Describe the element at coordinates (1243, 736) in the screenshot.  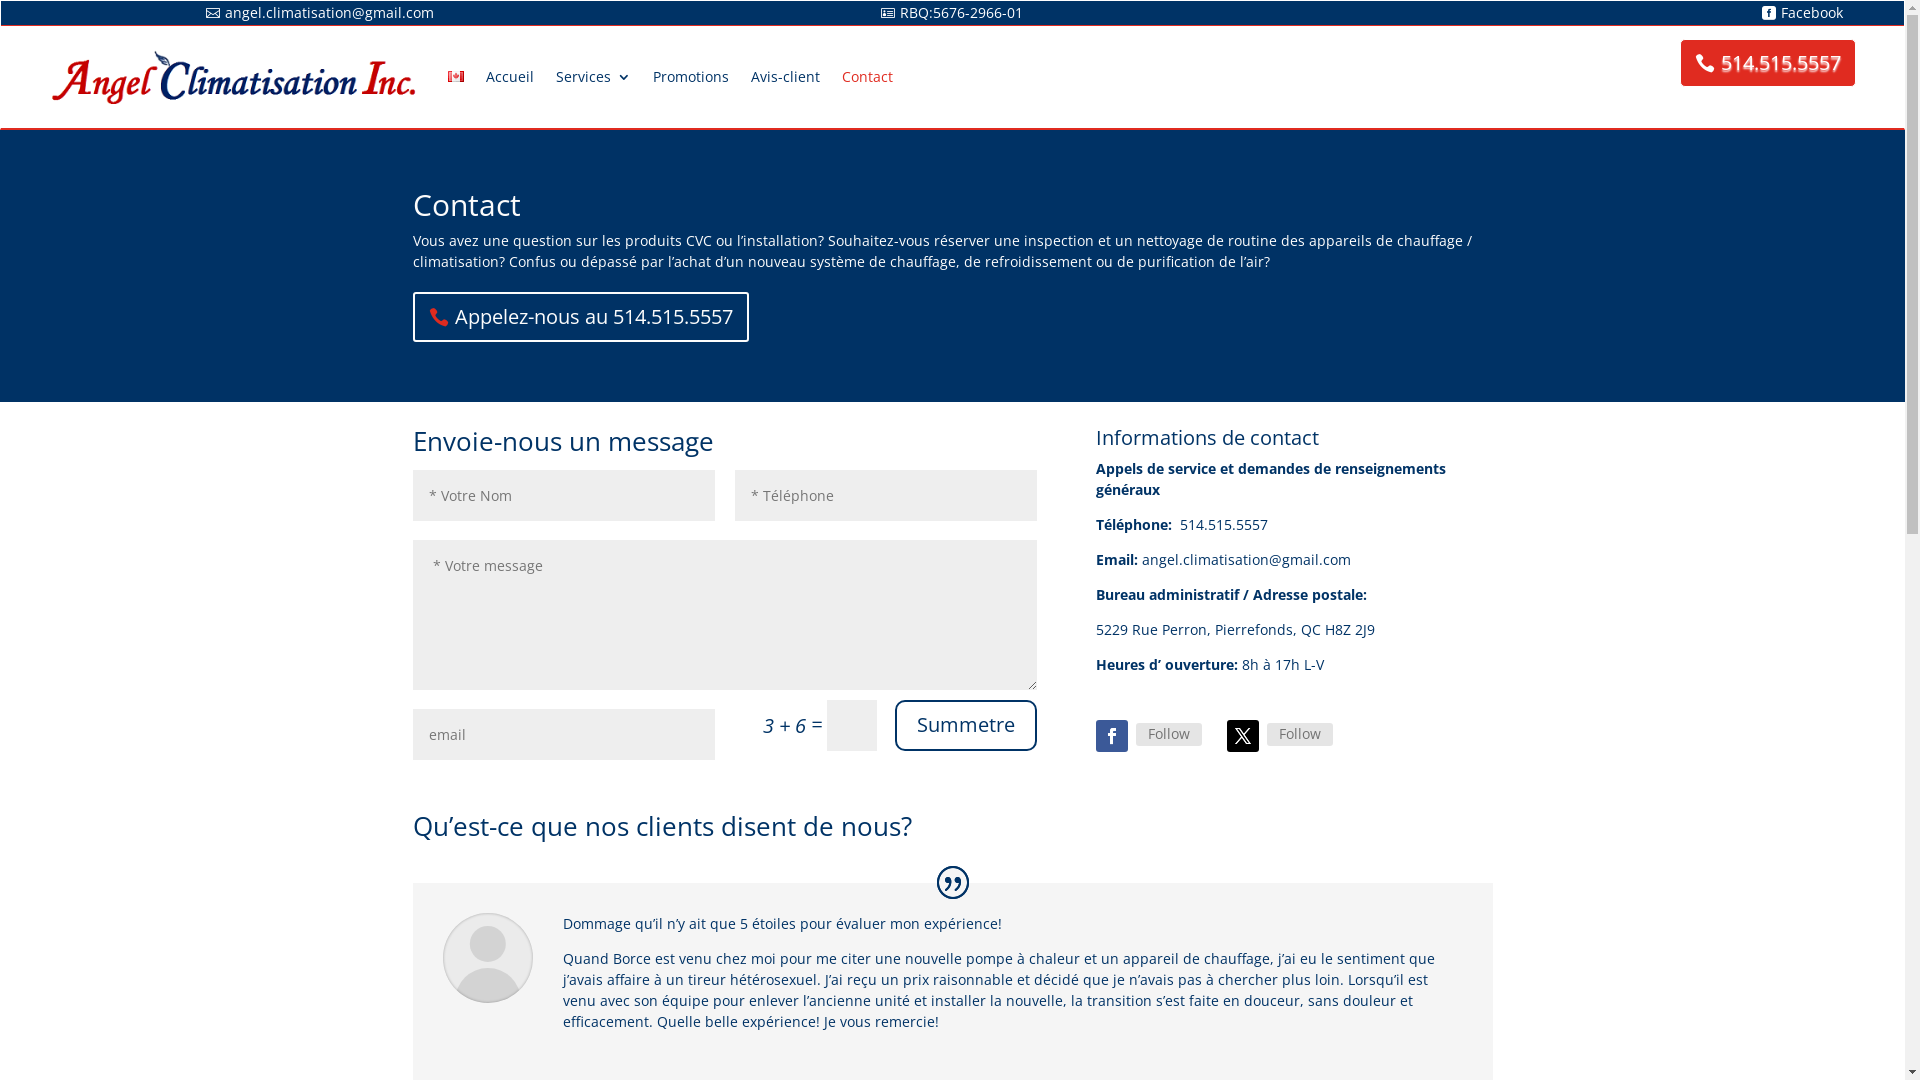
I see `Follow on X` at that location.